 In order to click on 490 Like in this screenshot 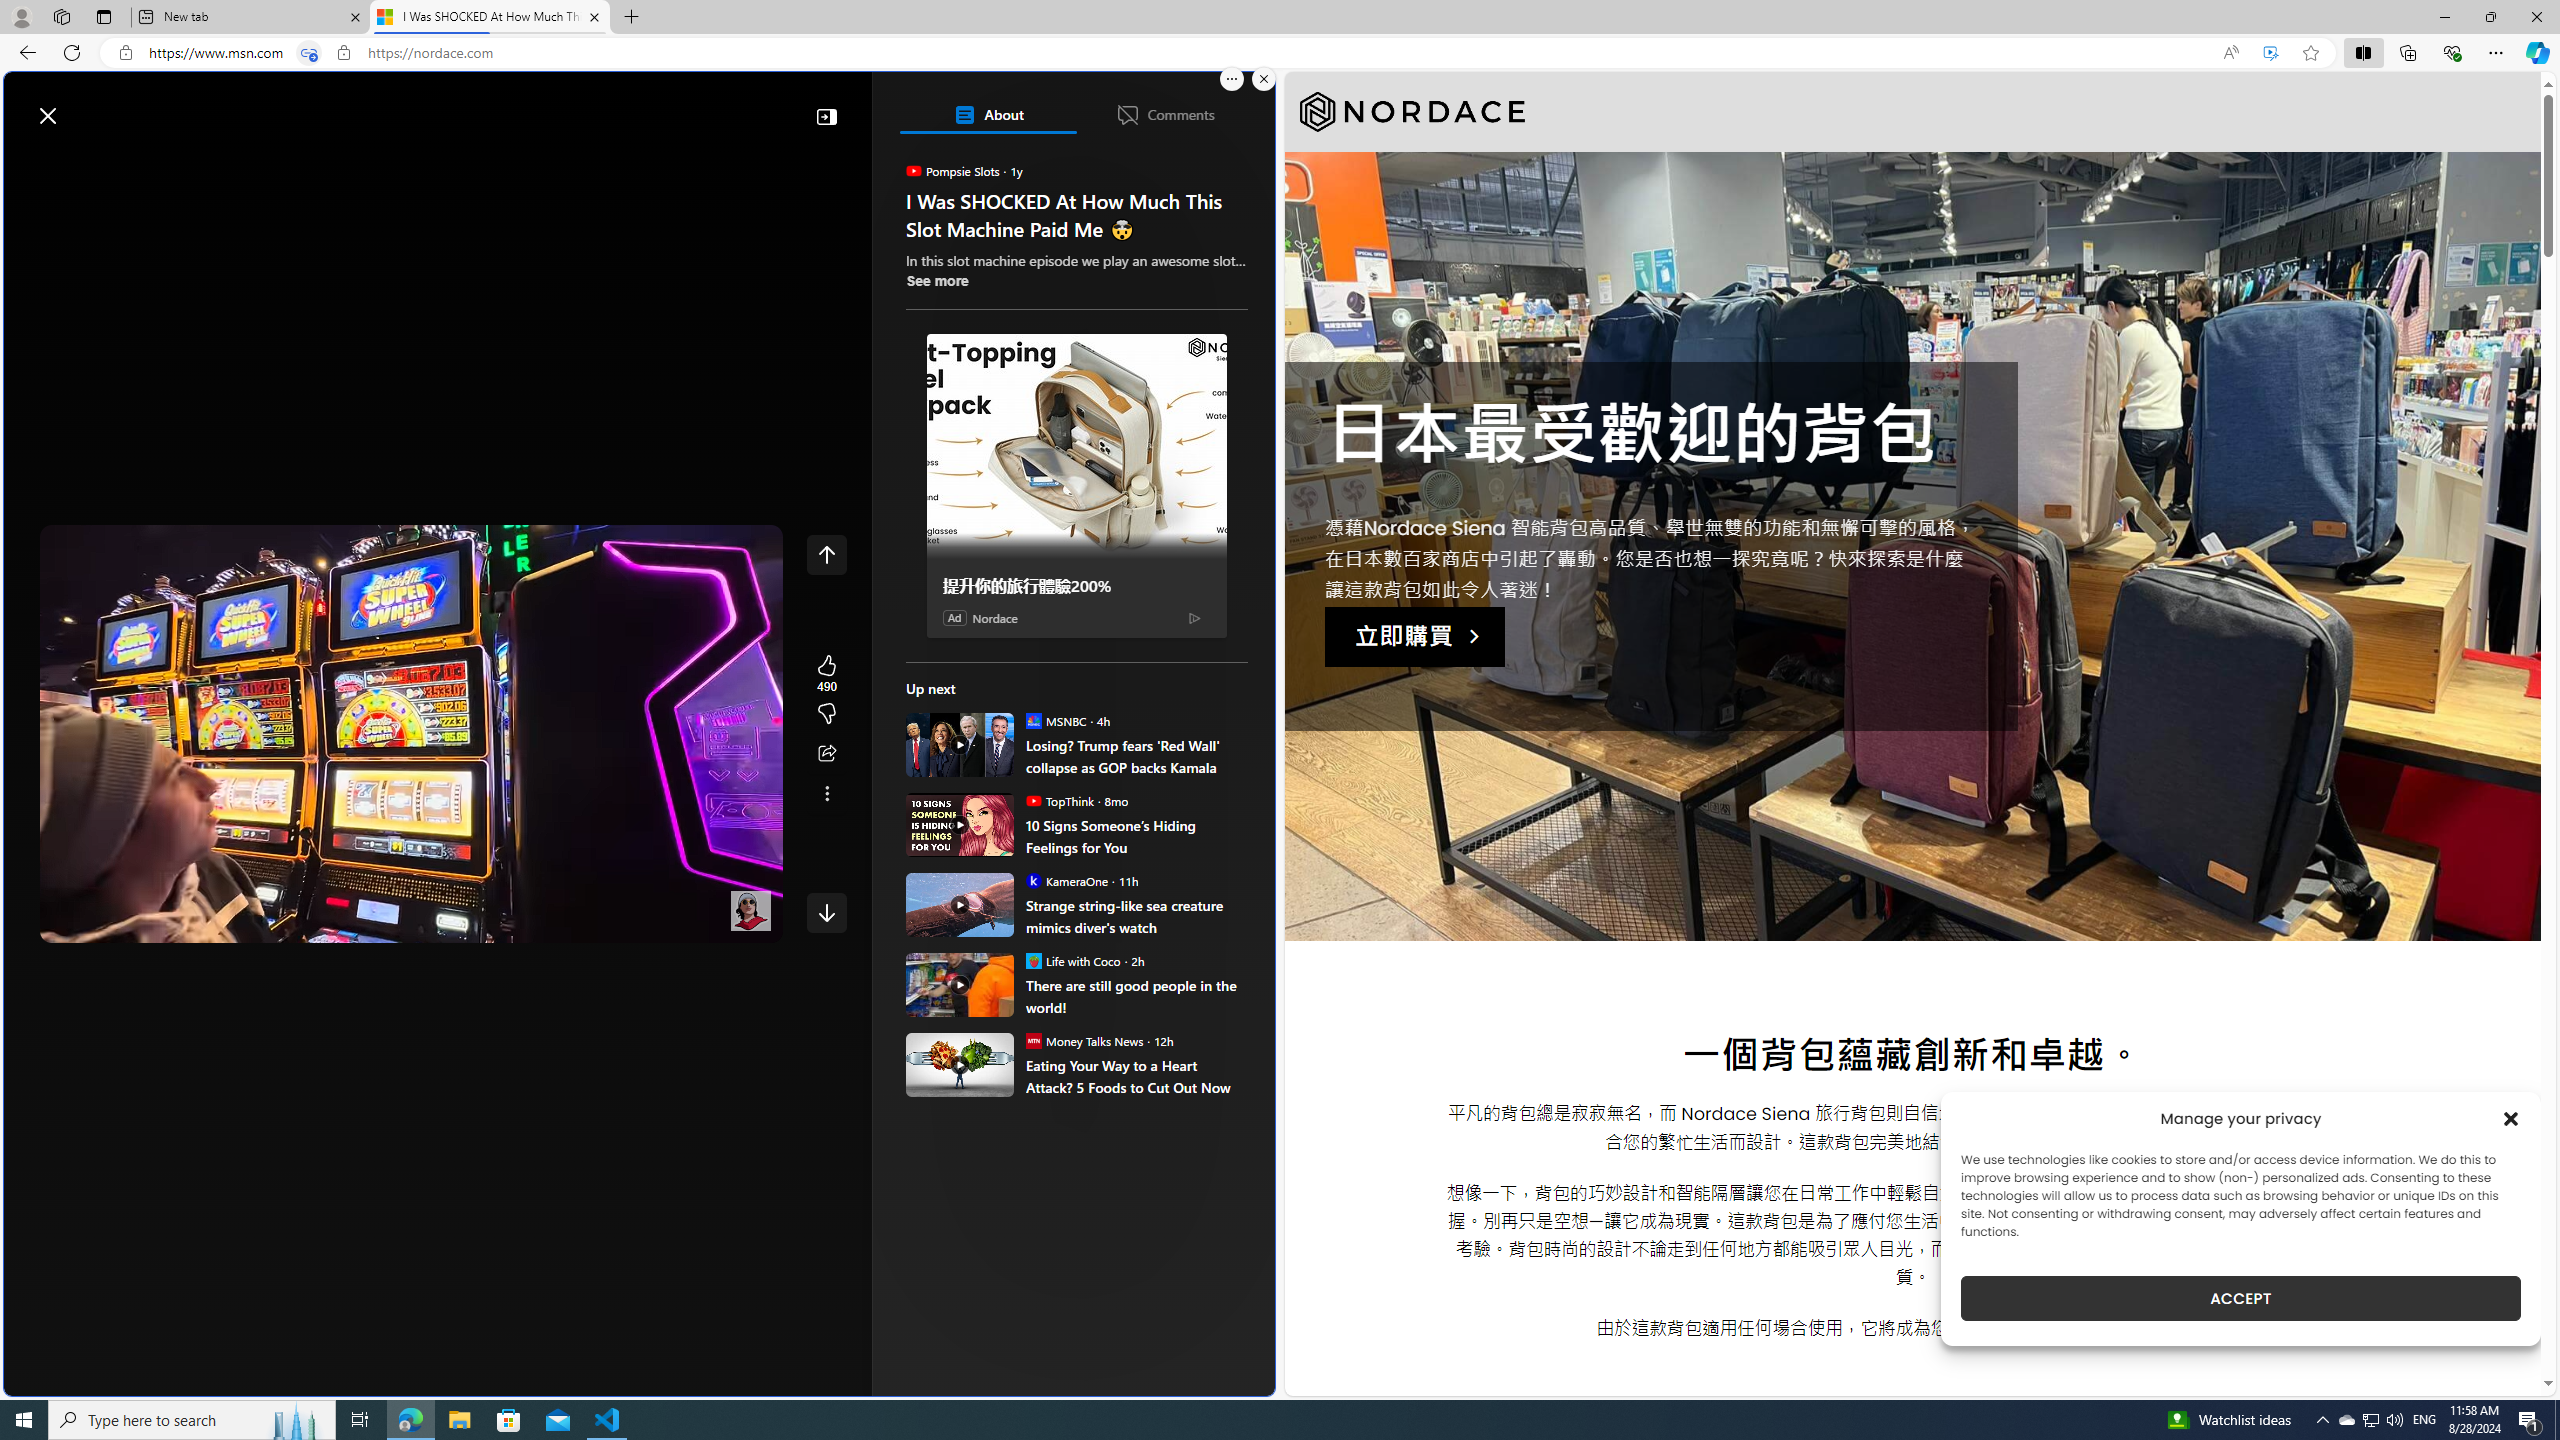, I will do `click(826, 674)`.